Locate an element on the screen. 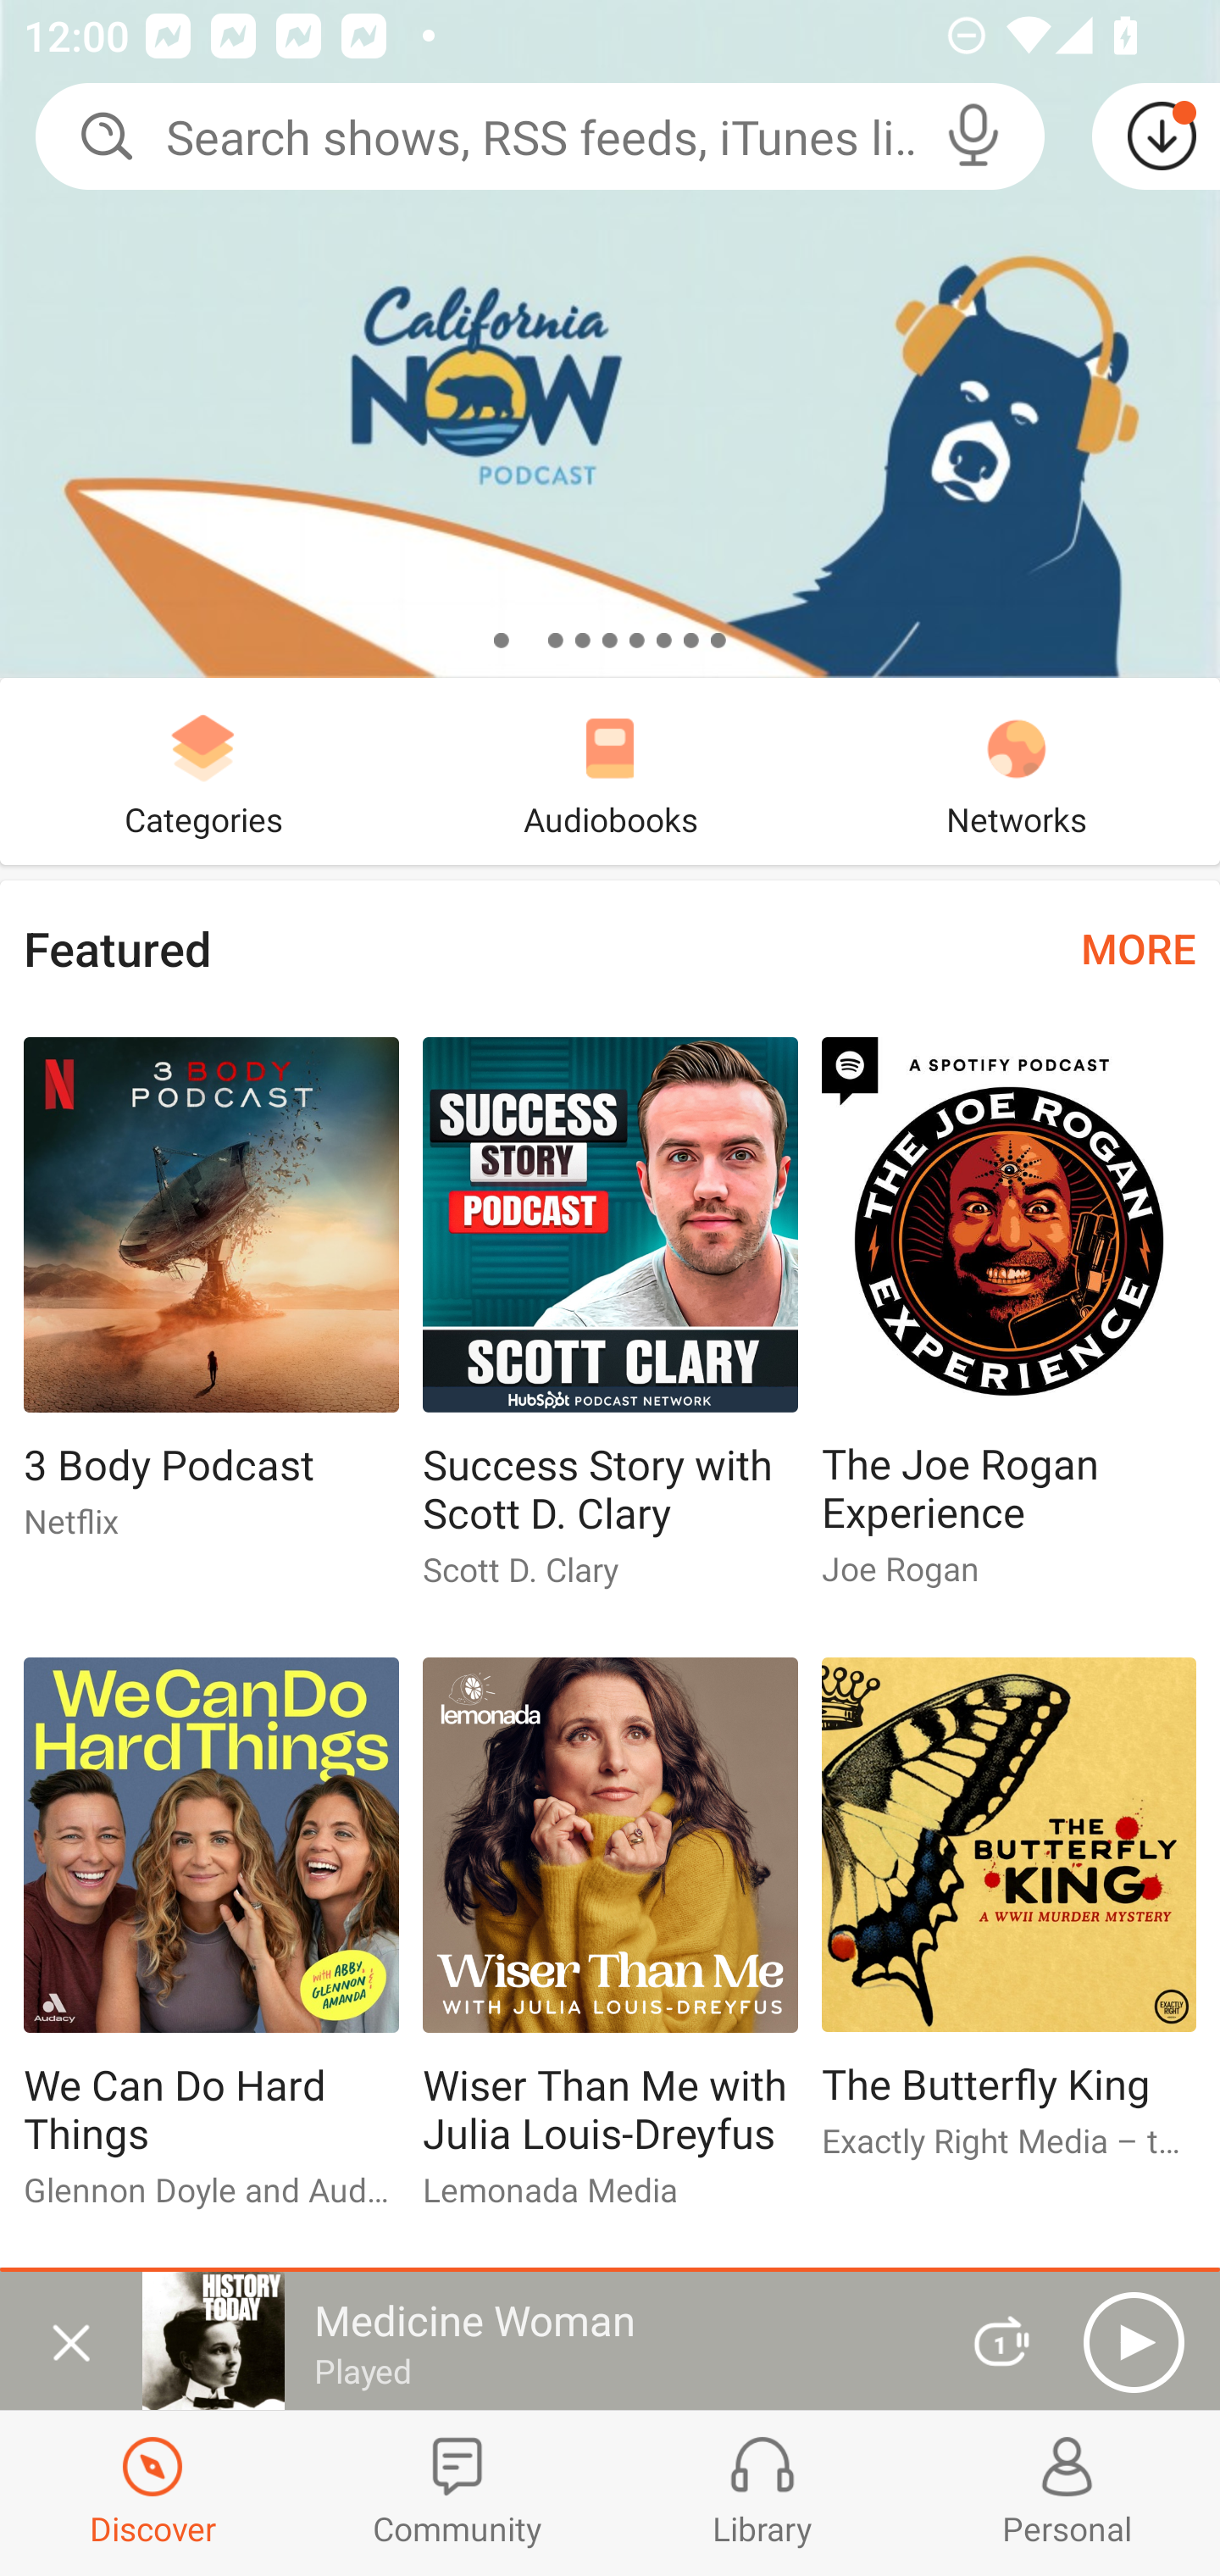 The height and width of the screenshot is (2576, 1220). Audiobooks is located at coordinates (610, 771).